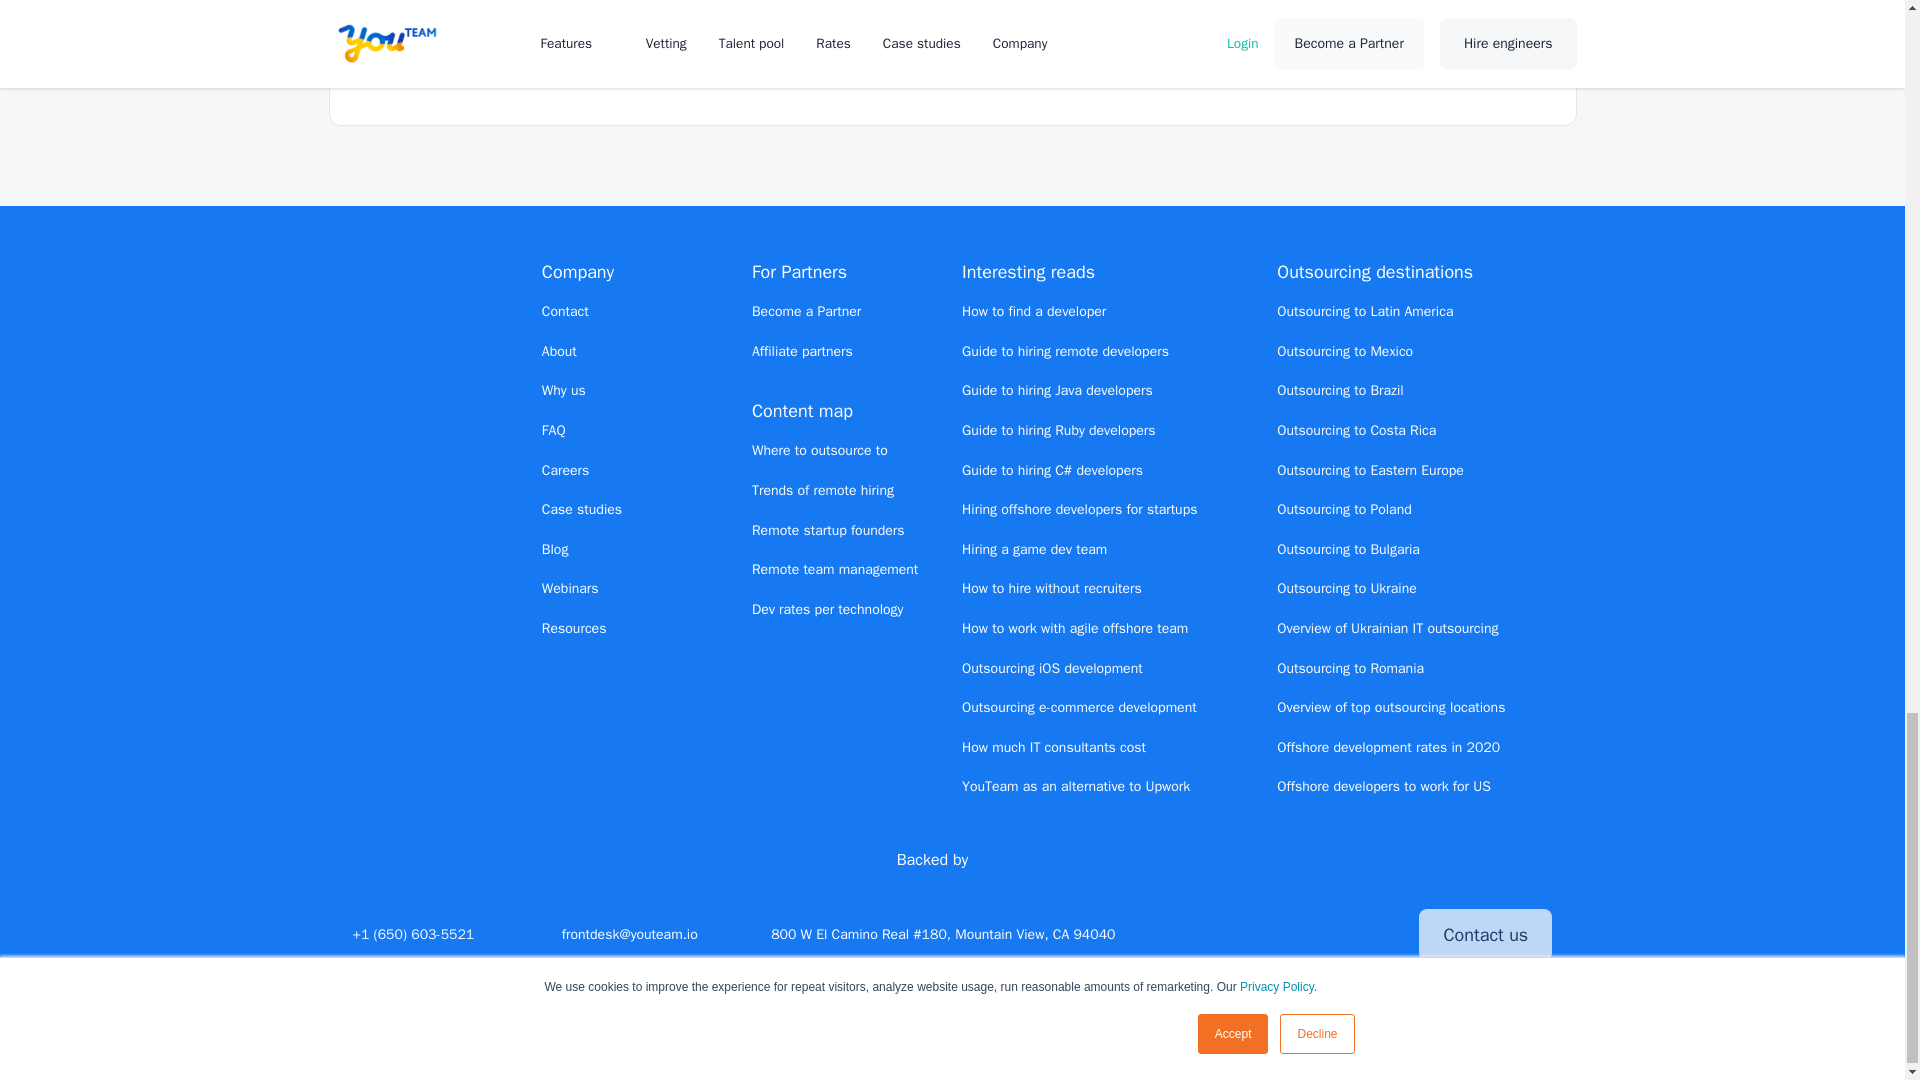 The width and height of the screenshot is (1920, 1080). I want to click on Become a Partner, so click(806, 311).